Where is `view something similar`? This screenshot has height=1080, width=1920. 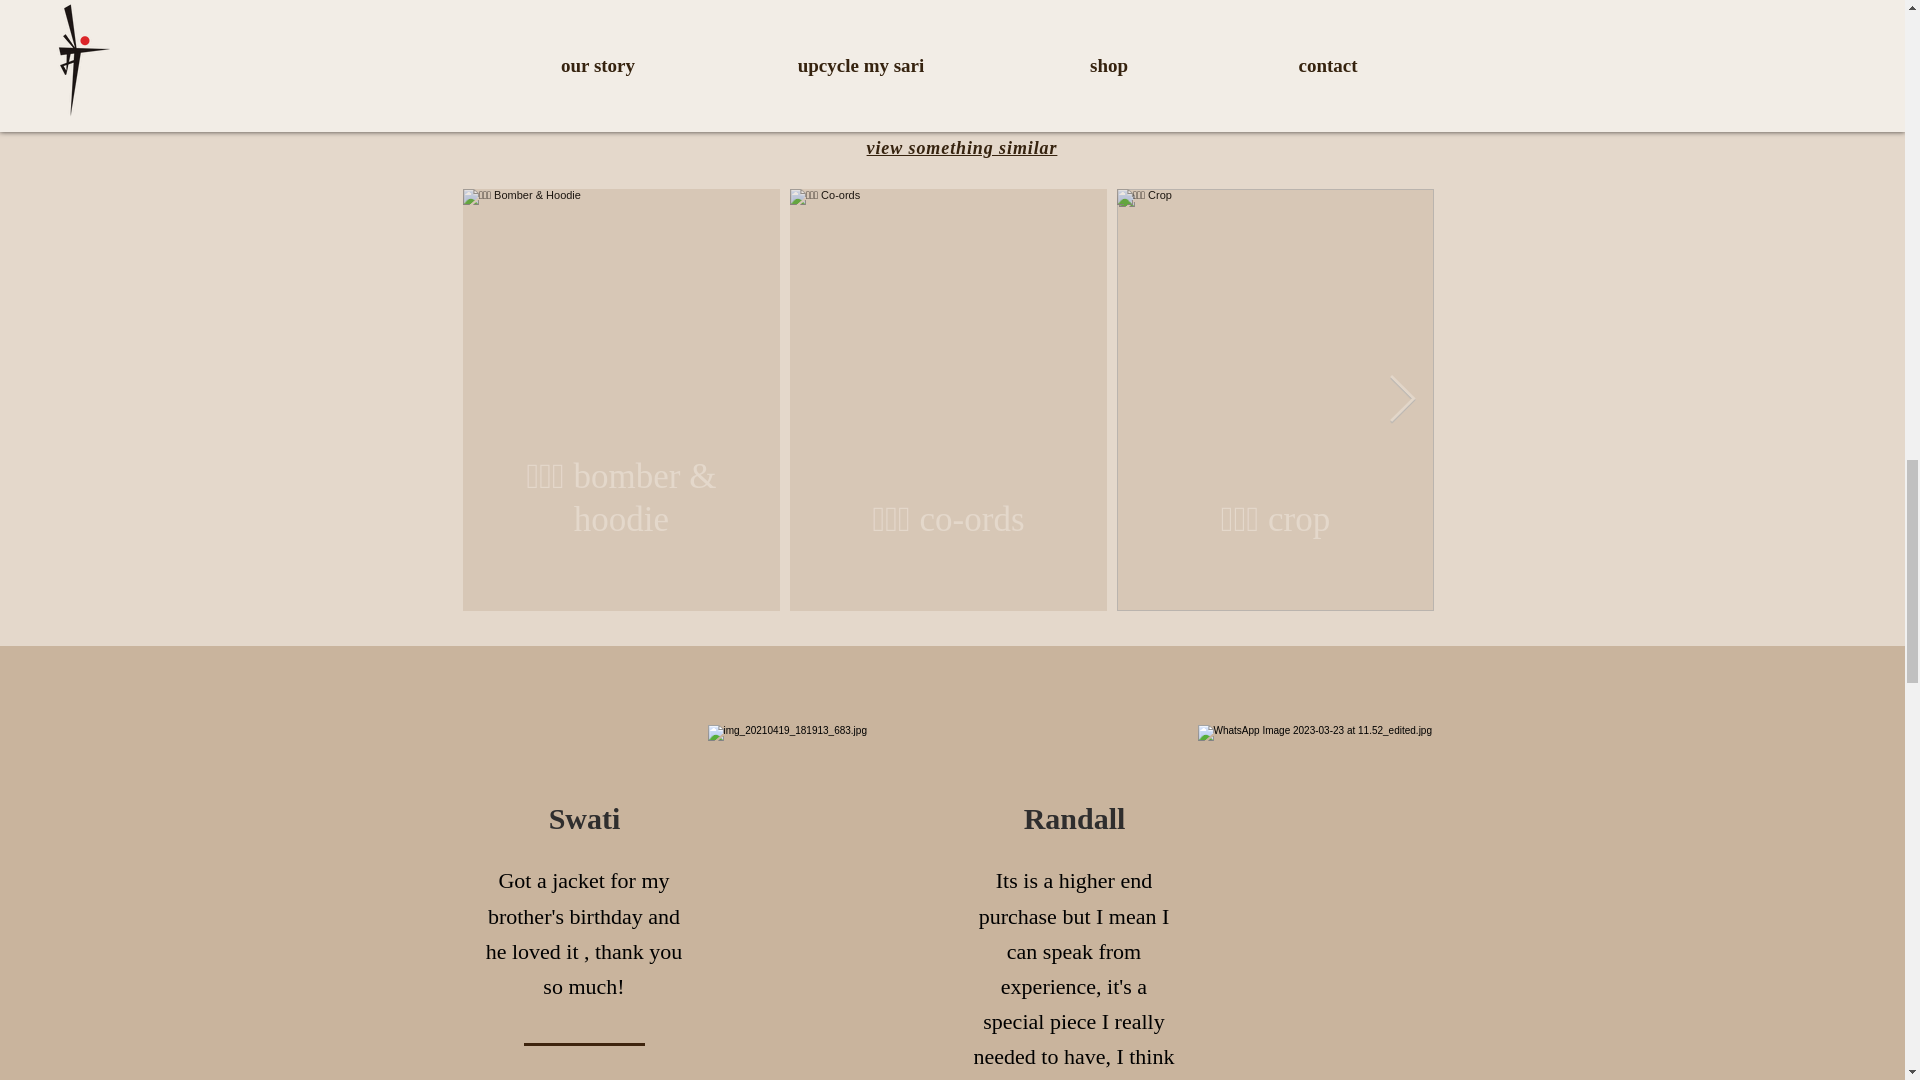 view something similar is located at coordinates (962, 148).